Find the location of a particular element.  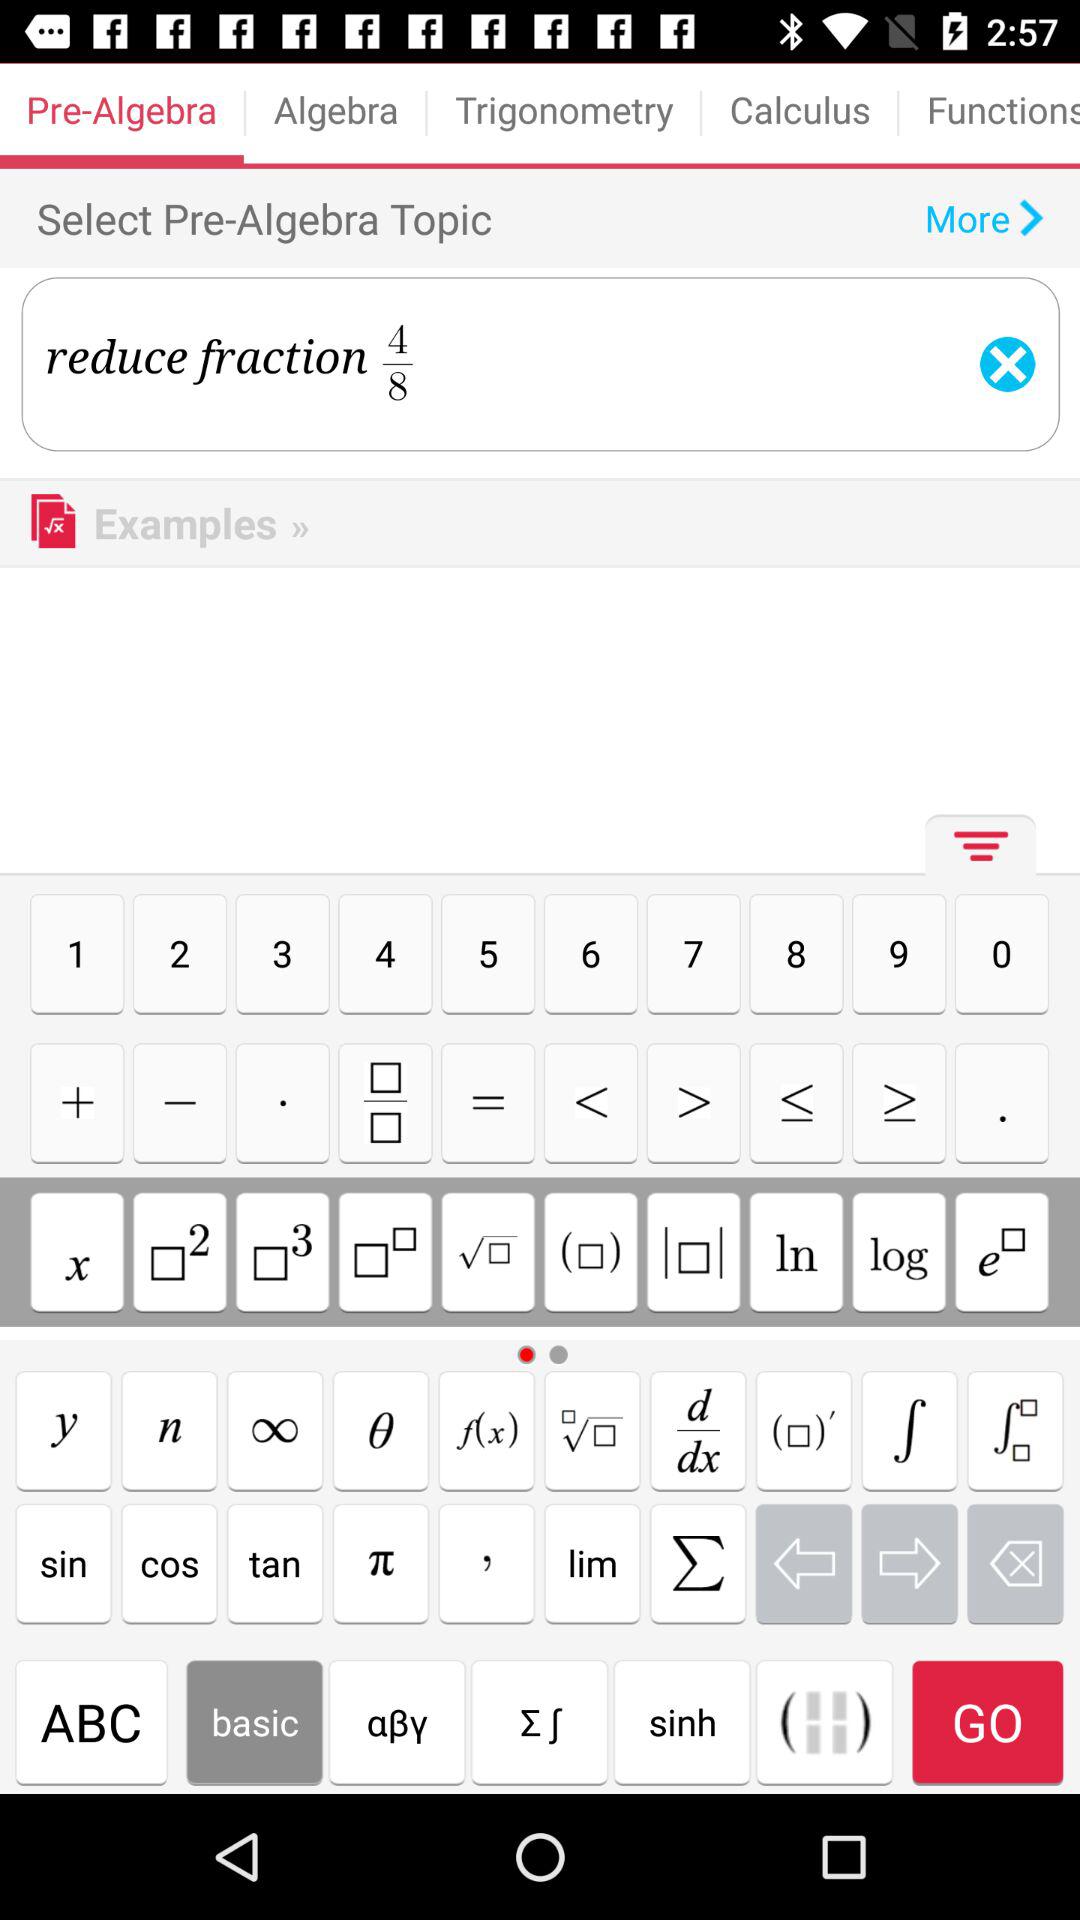

select pie sign is located at coordinates (380, 1563).